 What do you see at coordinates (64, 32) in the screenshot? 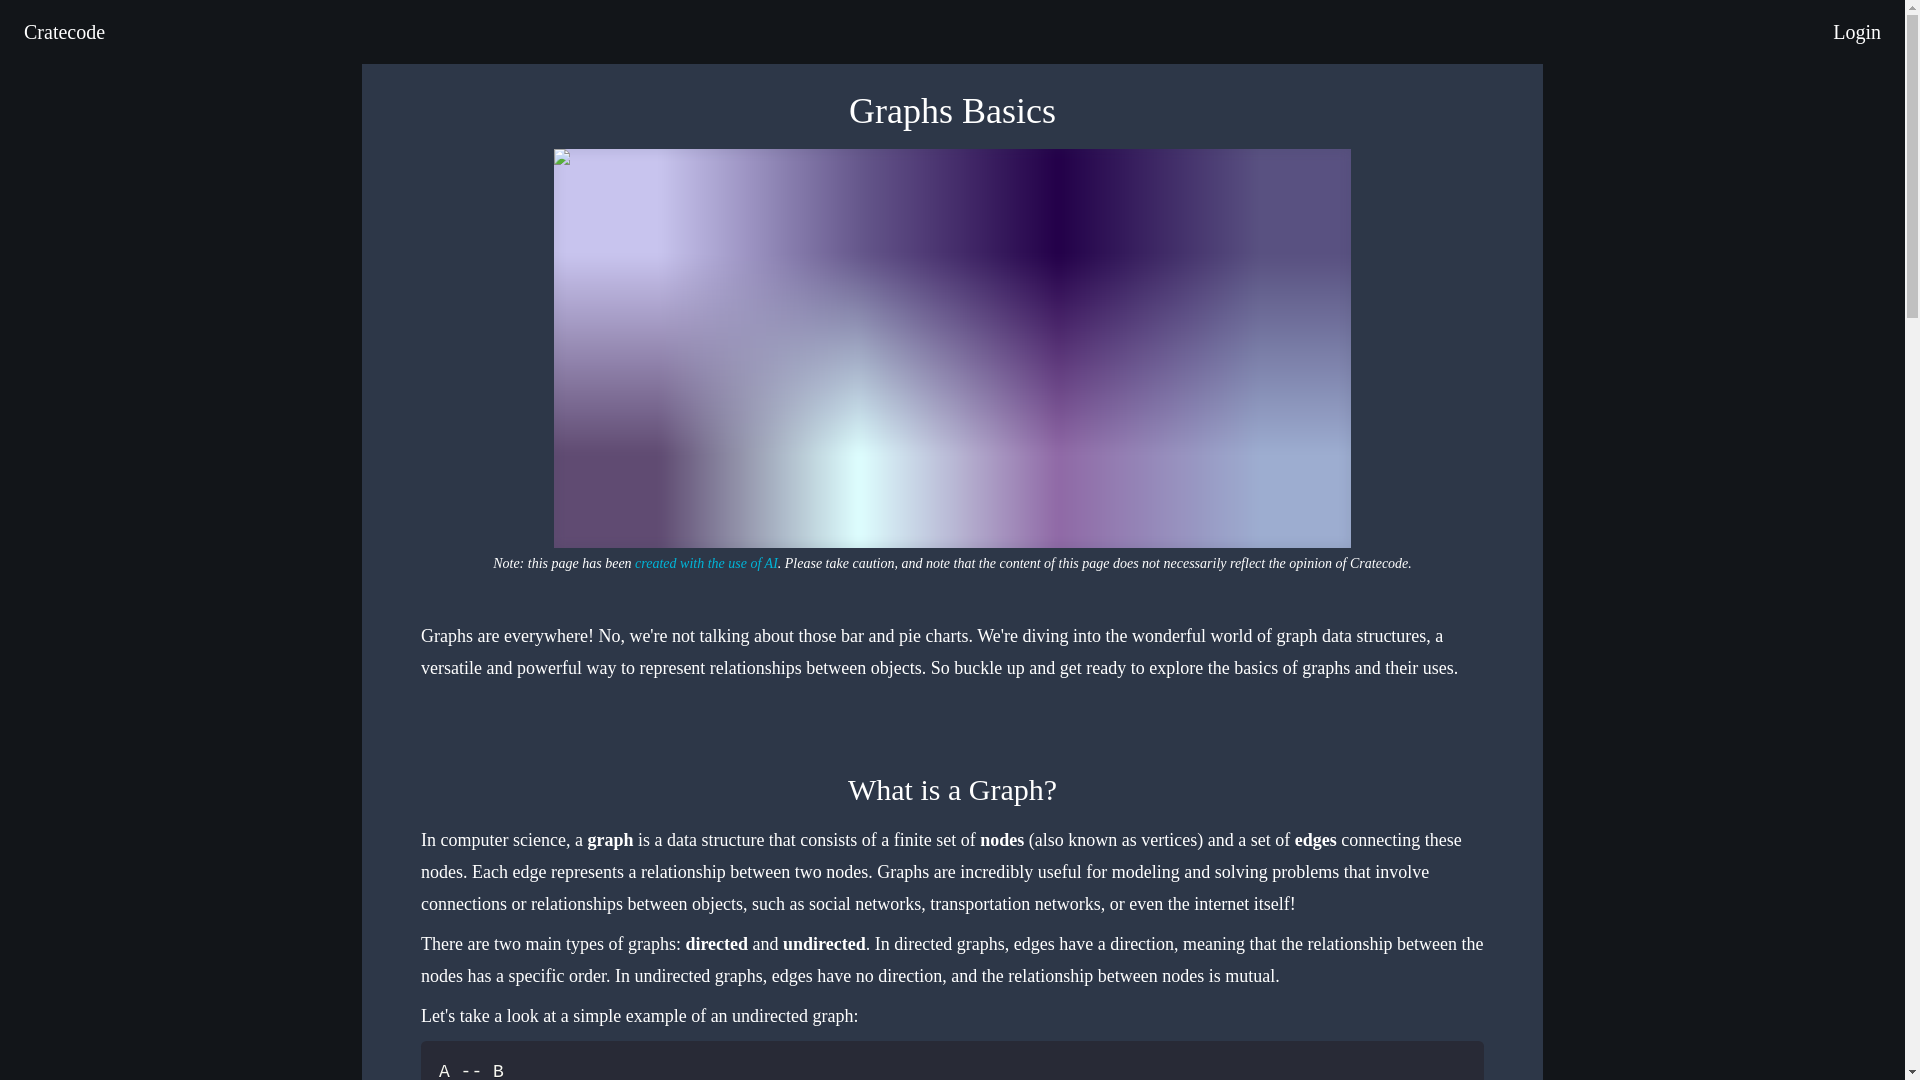
I see `Cratecode` at bounding box center [64, 32].